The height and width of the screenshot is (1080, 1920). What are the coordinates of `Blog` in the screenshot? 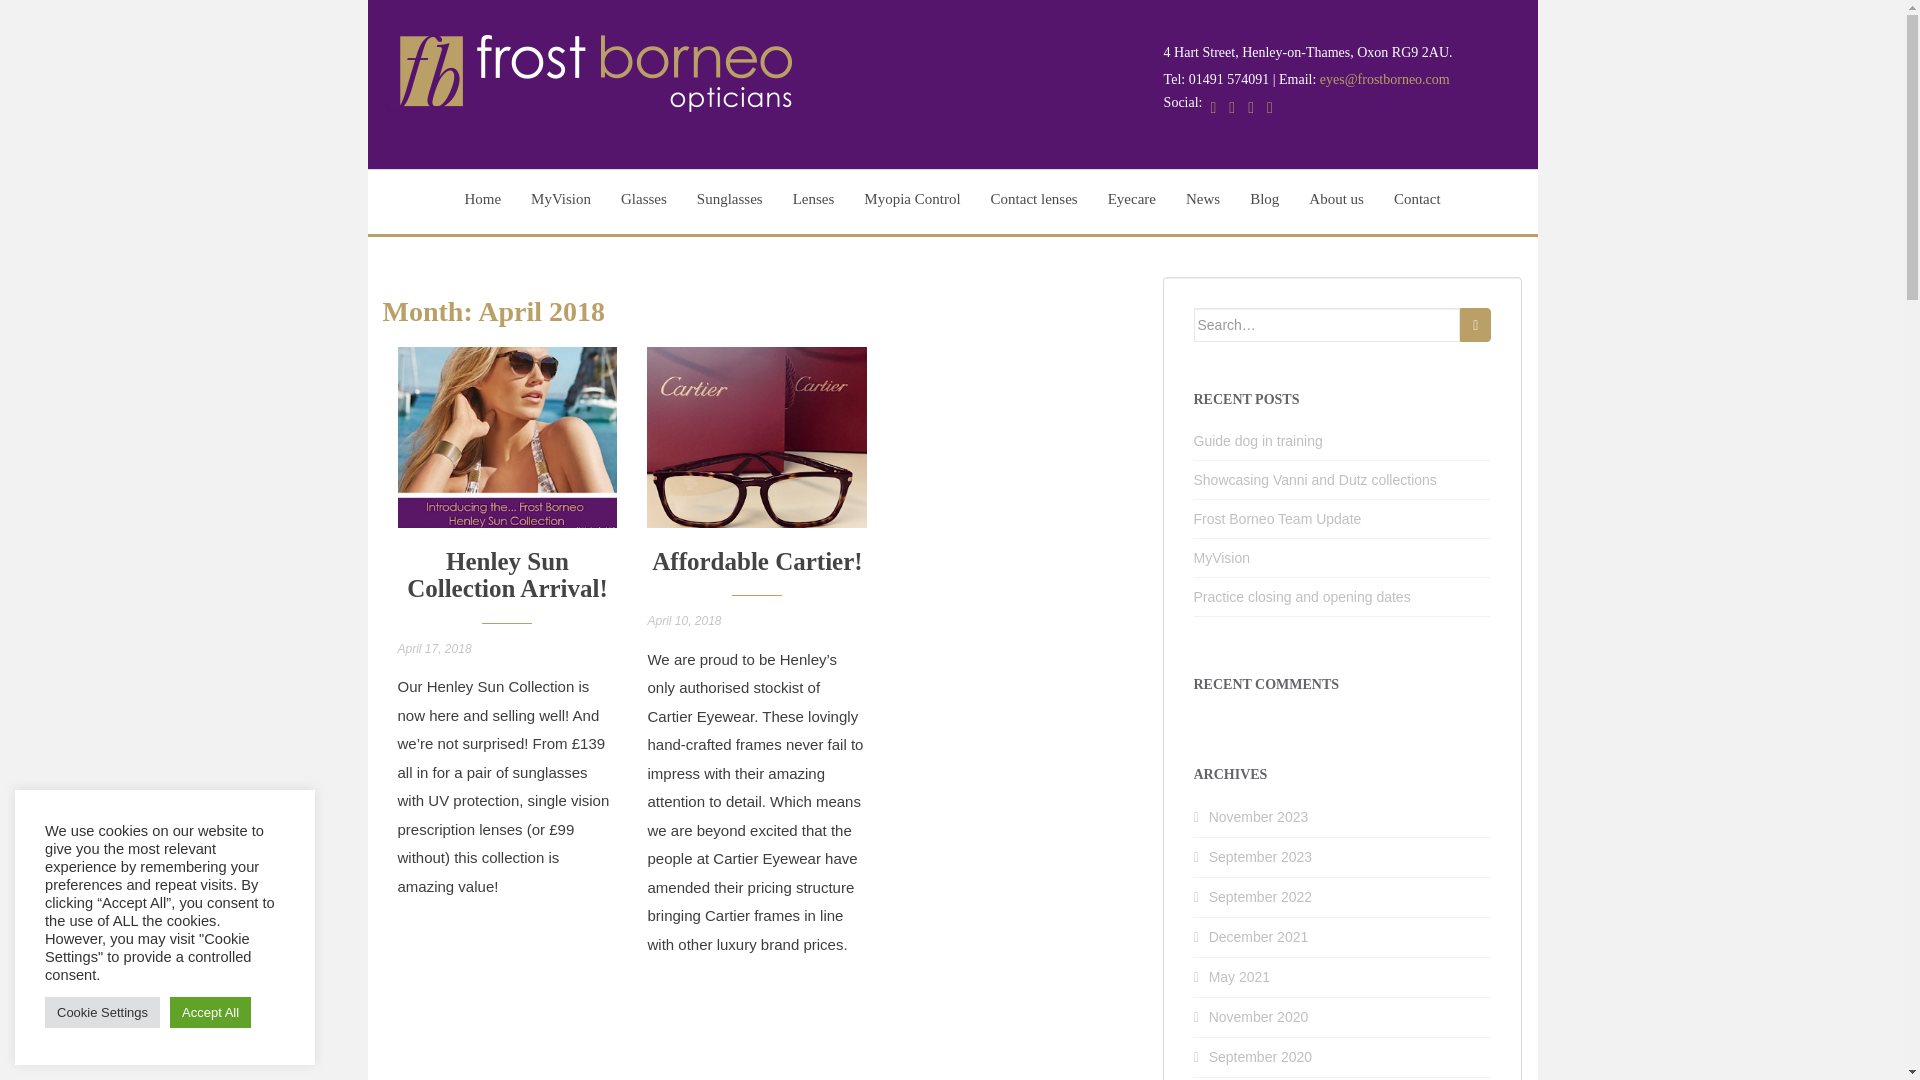 It's located at (1264, 202).